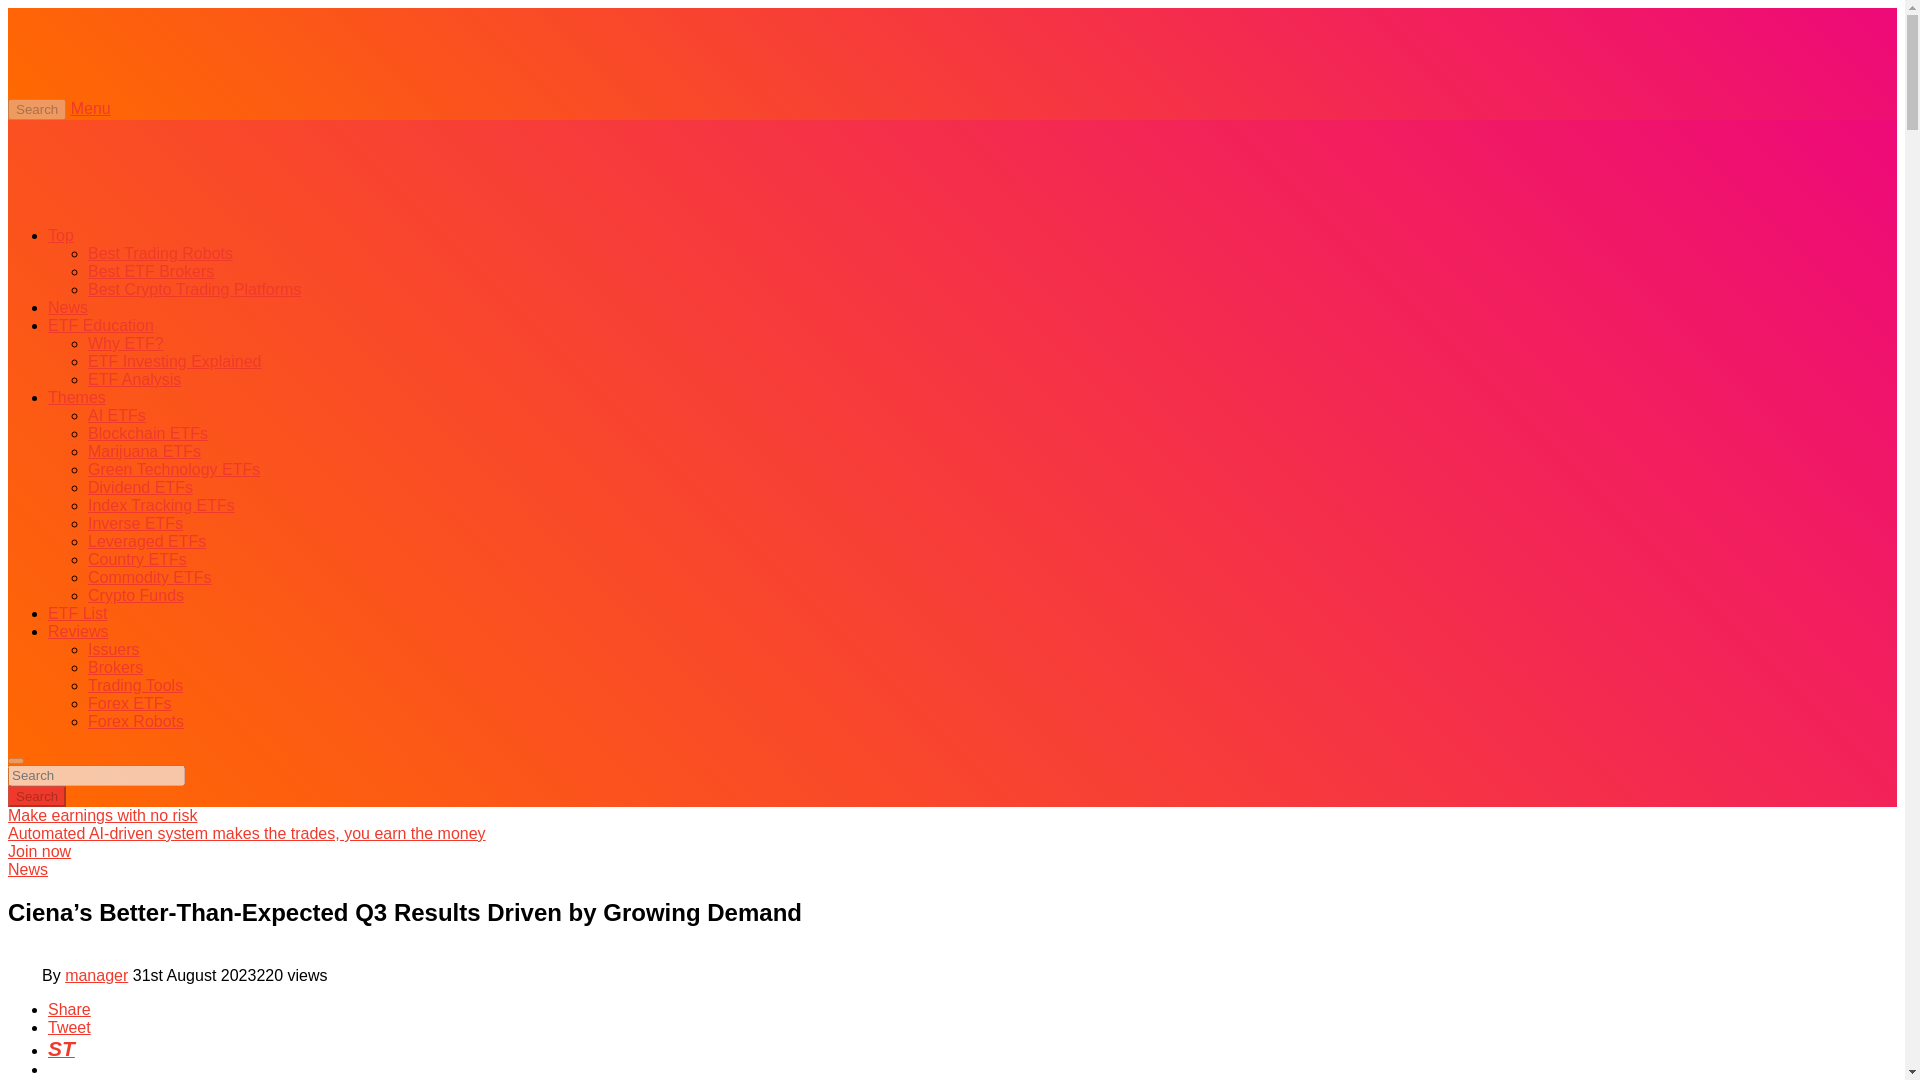 The image size is (1920, 1080). I want to click on ETF Themes, so click(76, 397).